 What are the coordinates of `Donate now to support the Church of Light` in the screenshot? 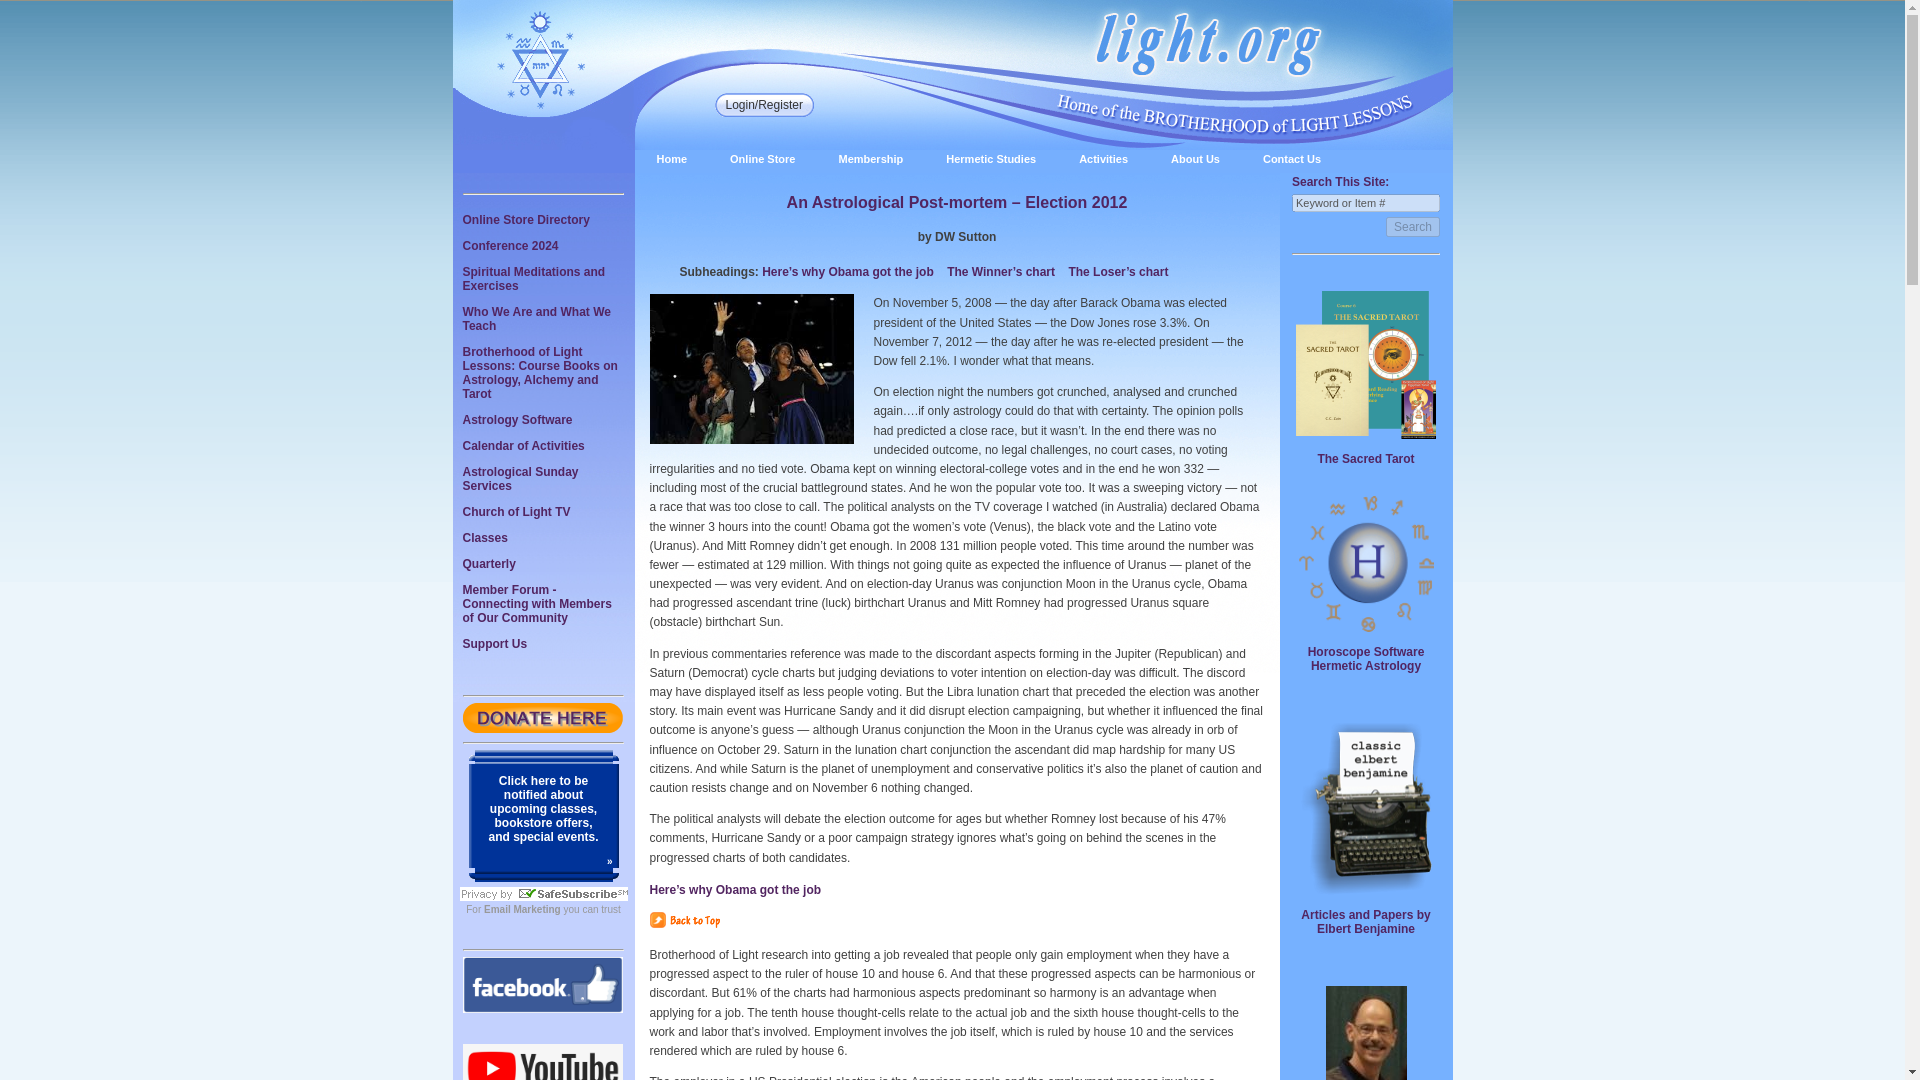 It's located at (542, 728).